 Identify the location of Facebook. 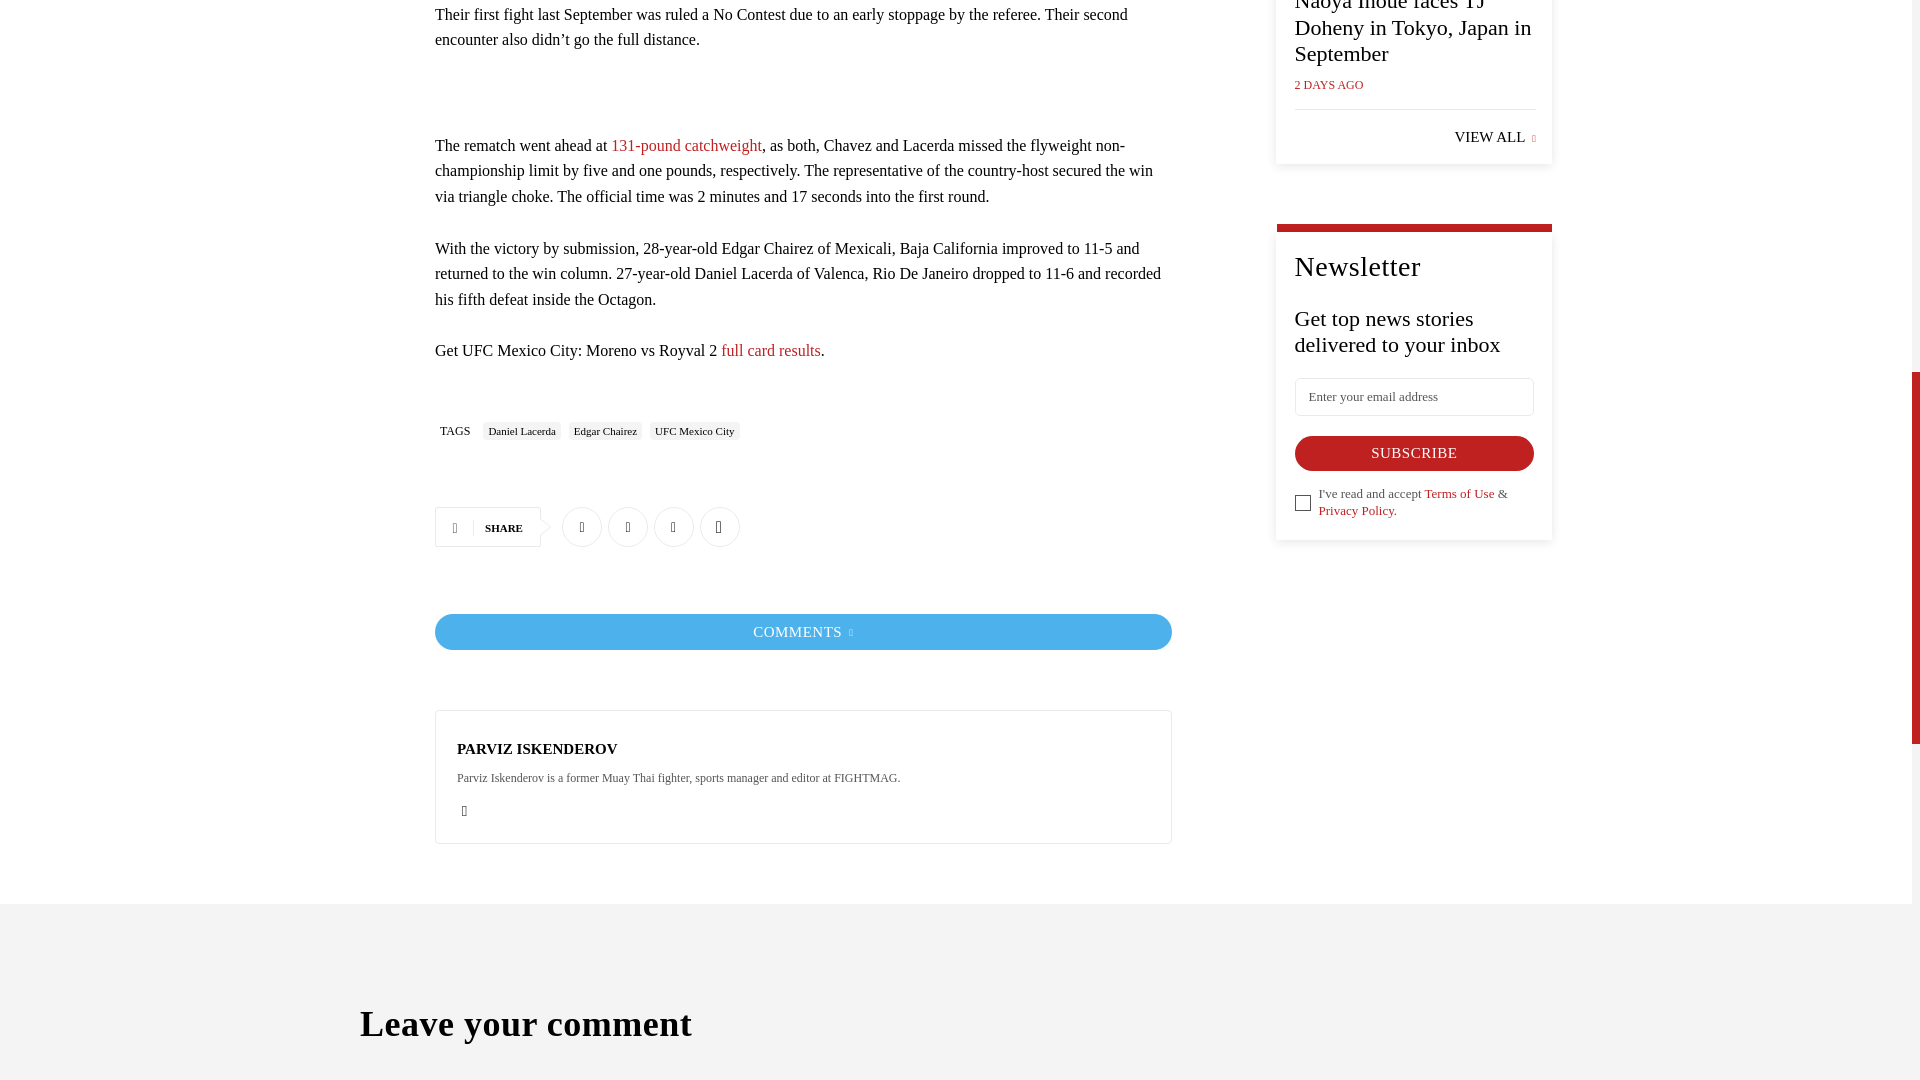
(582, 526).